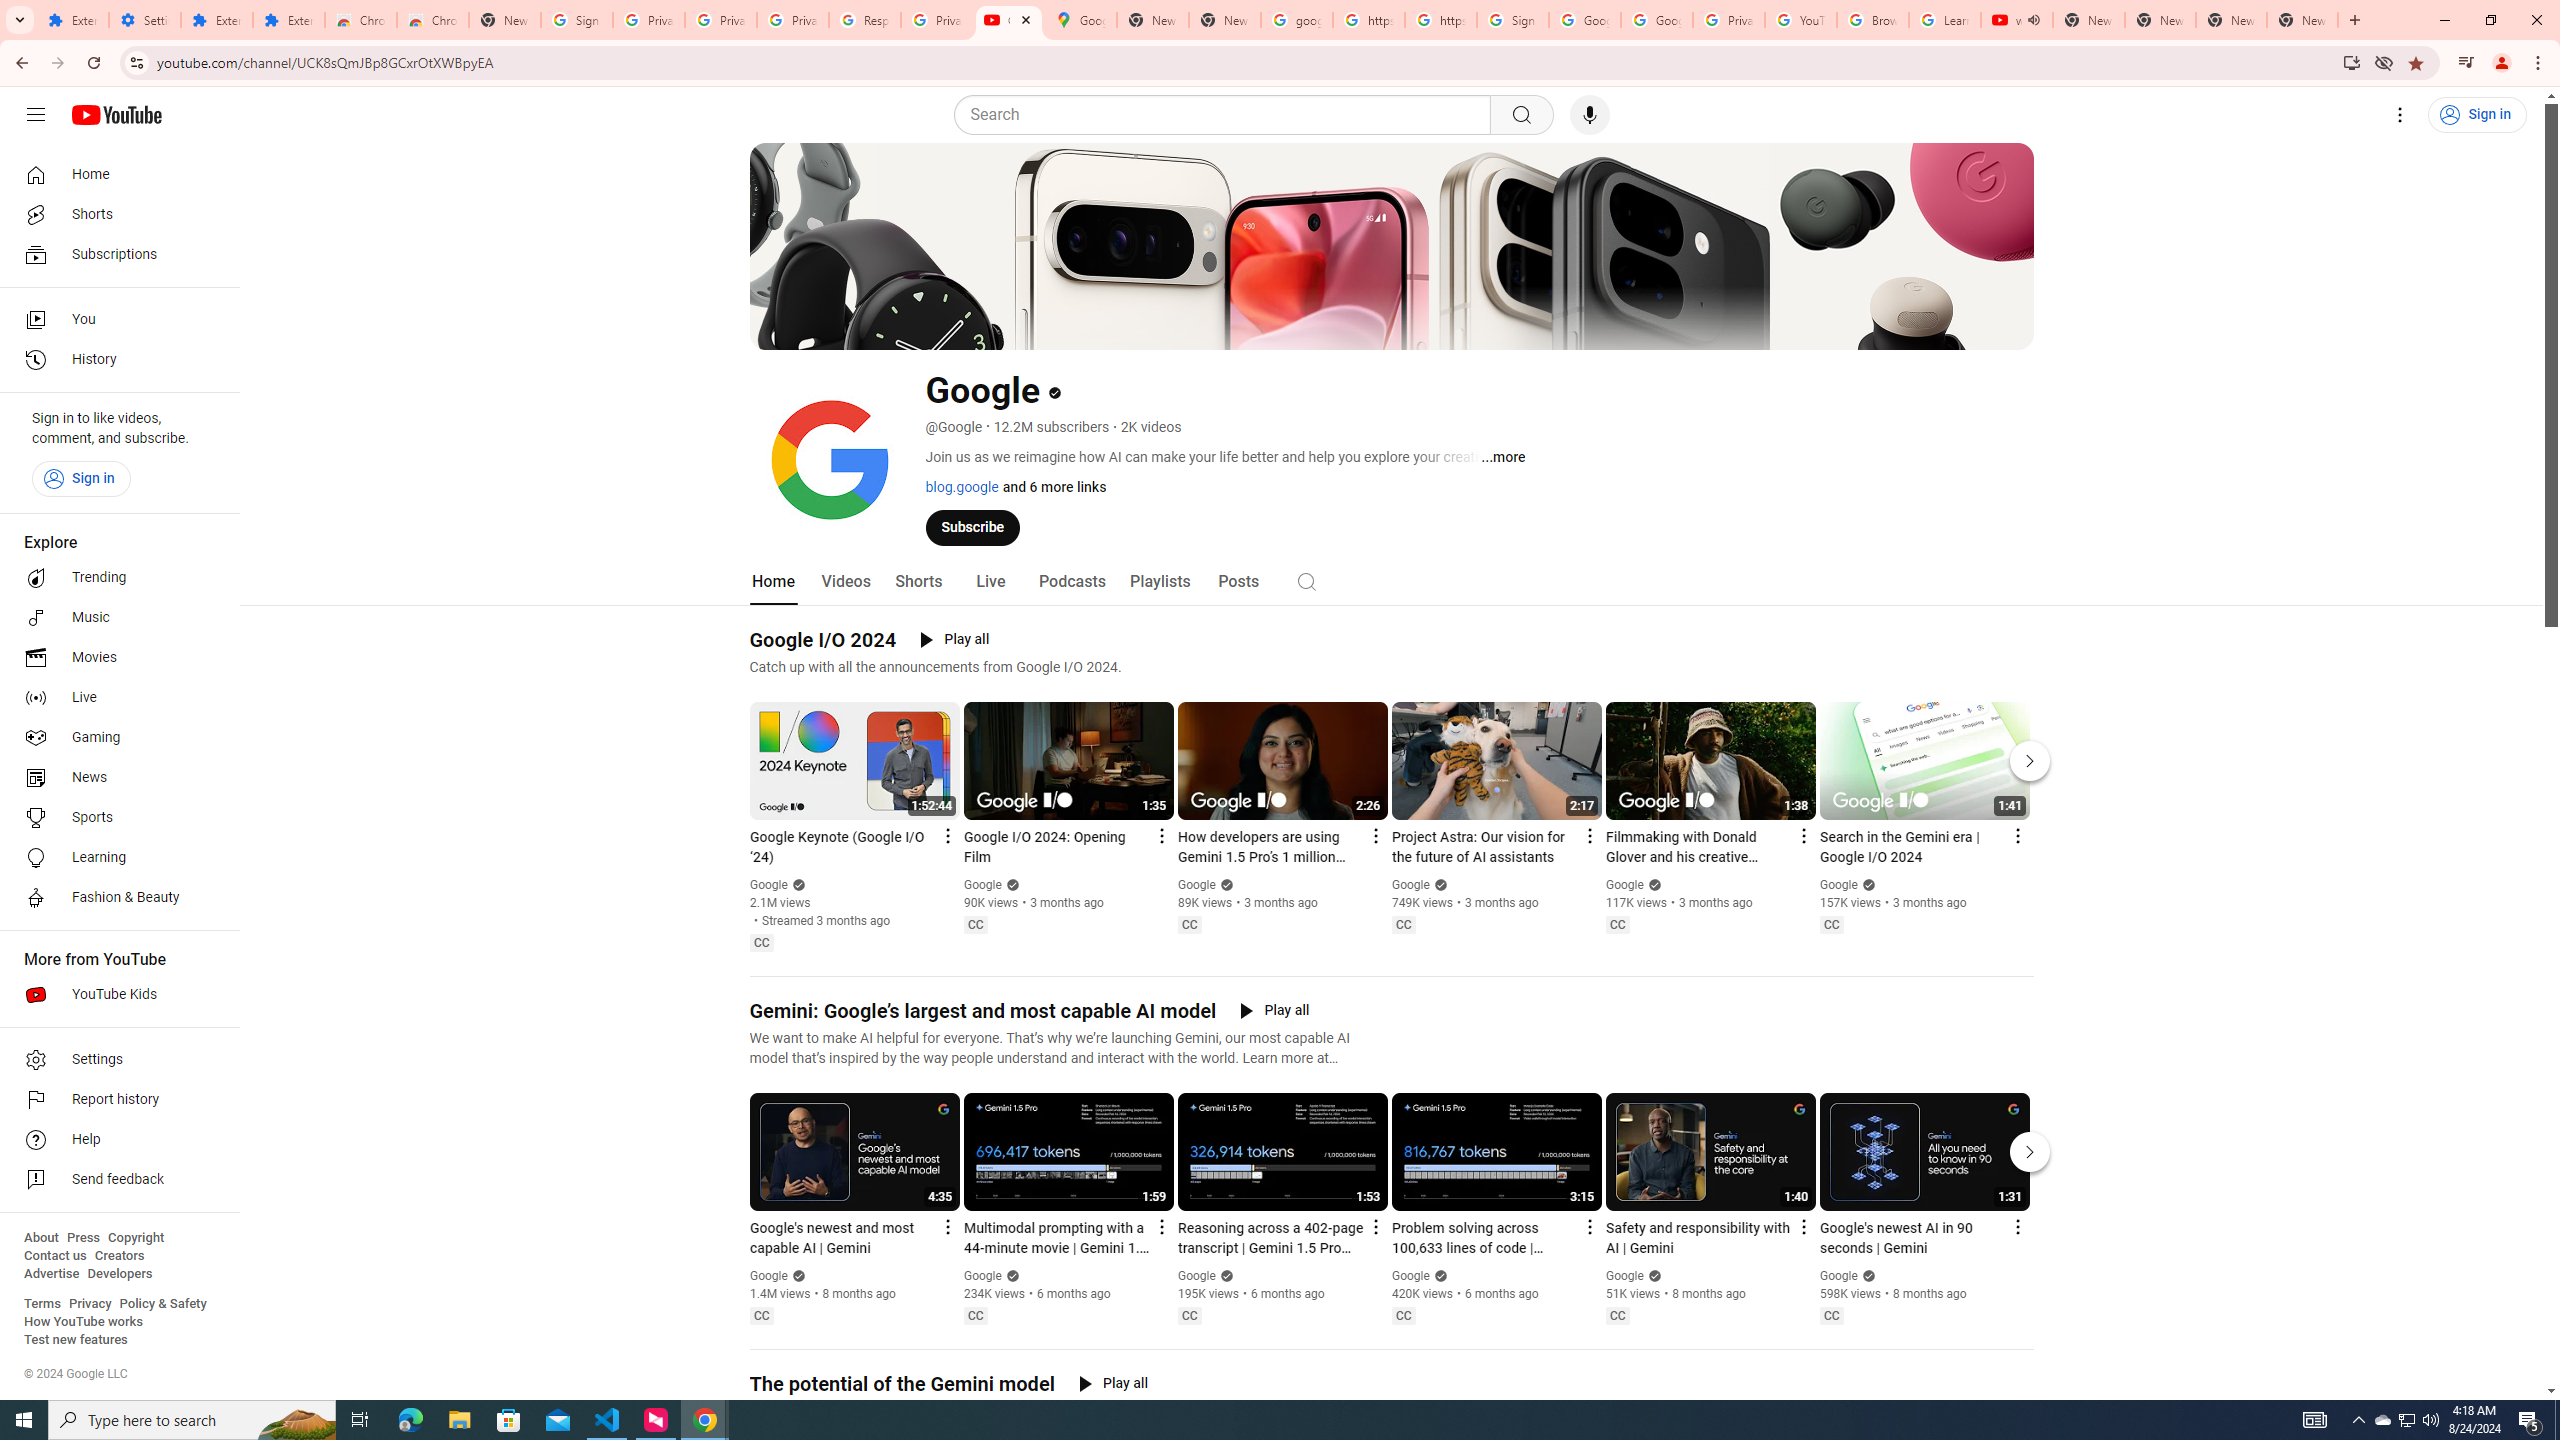  I want to click on YouTube, so click(1800, 20).